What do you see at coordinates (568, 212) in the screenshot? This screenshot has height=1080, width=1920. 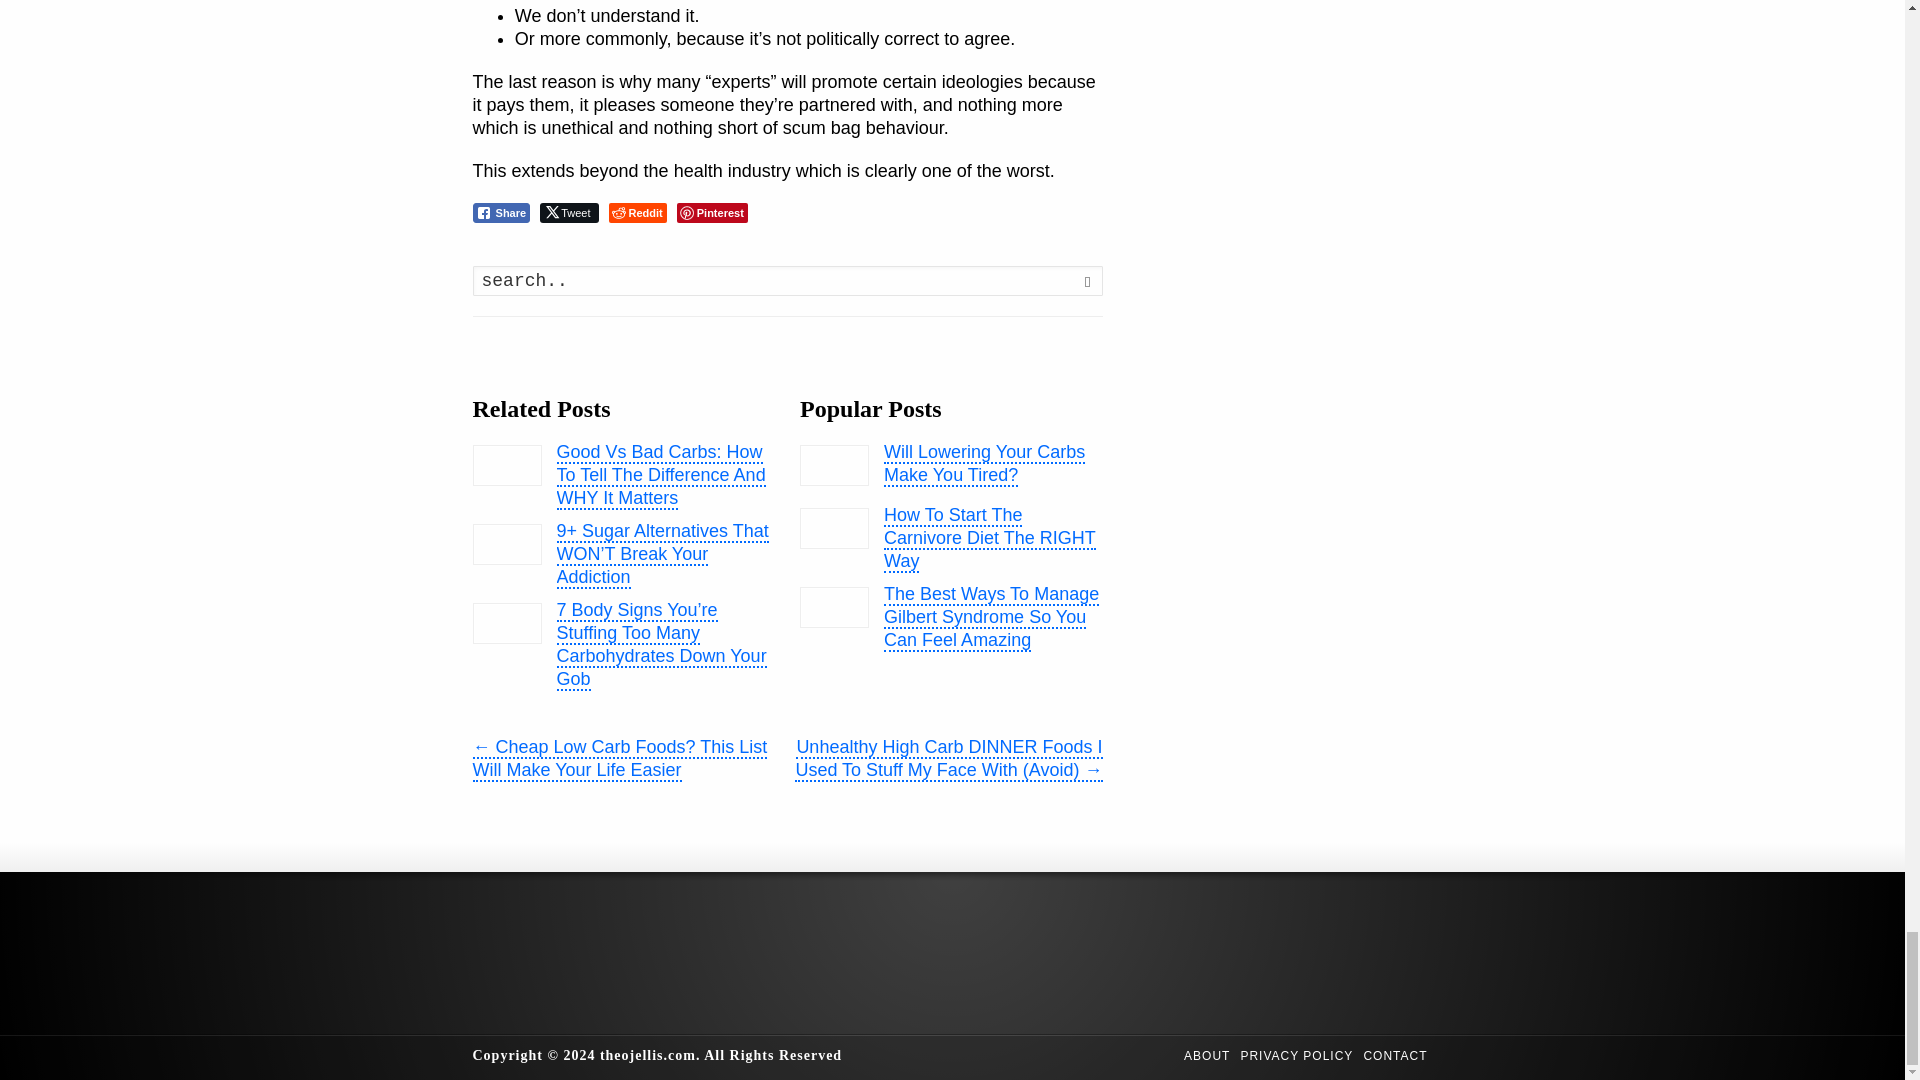 I see `Tweet` at bounding box center [568, 212].